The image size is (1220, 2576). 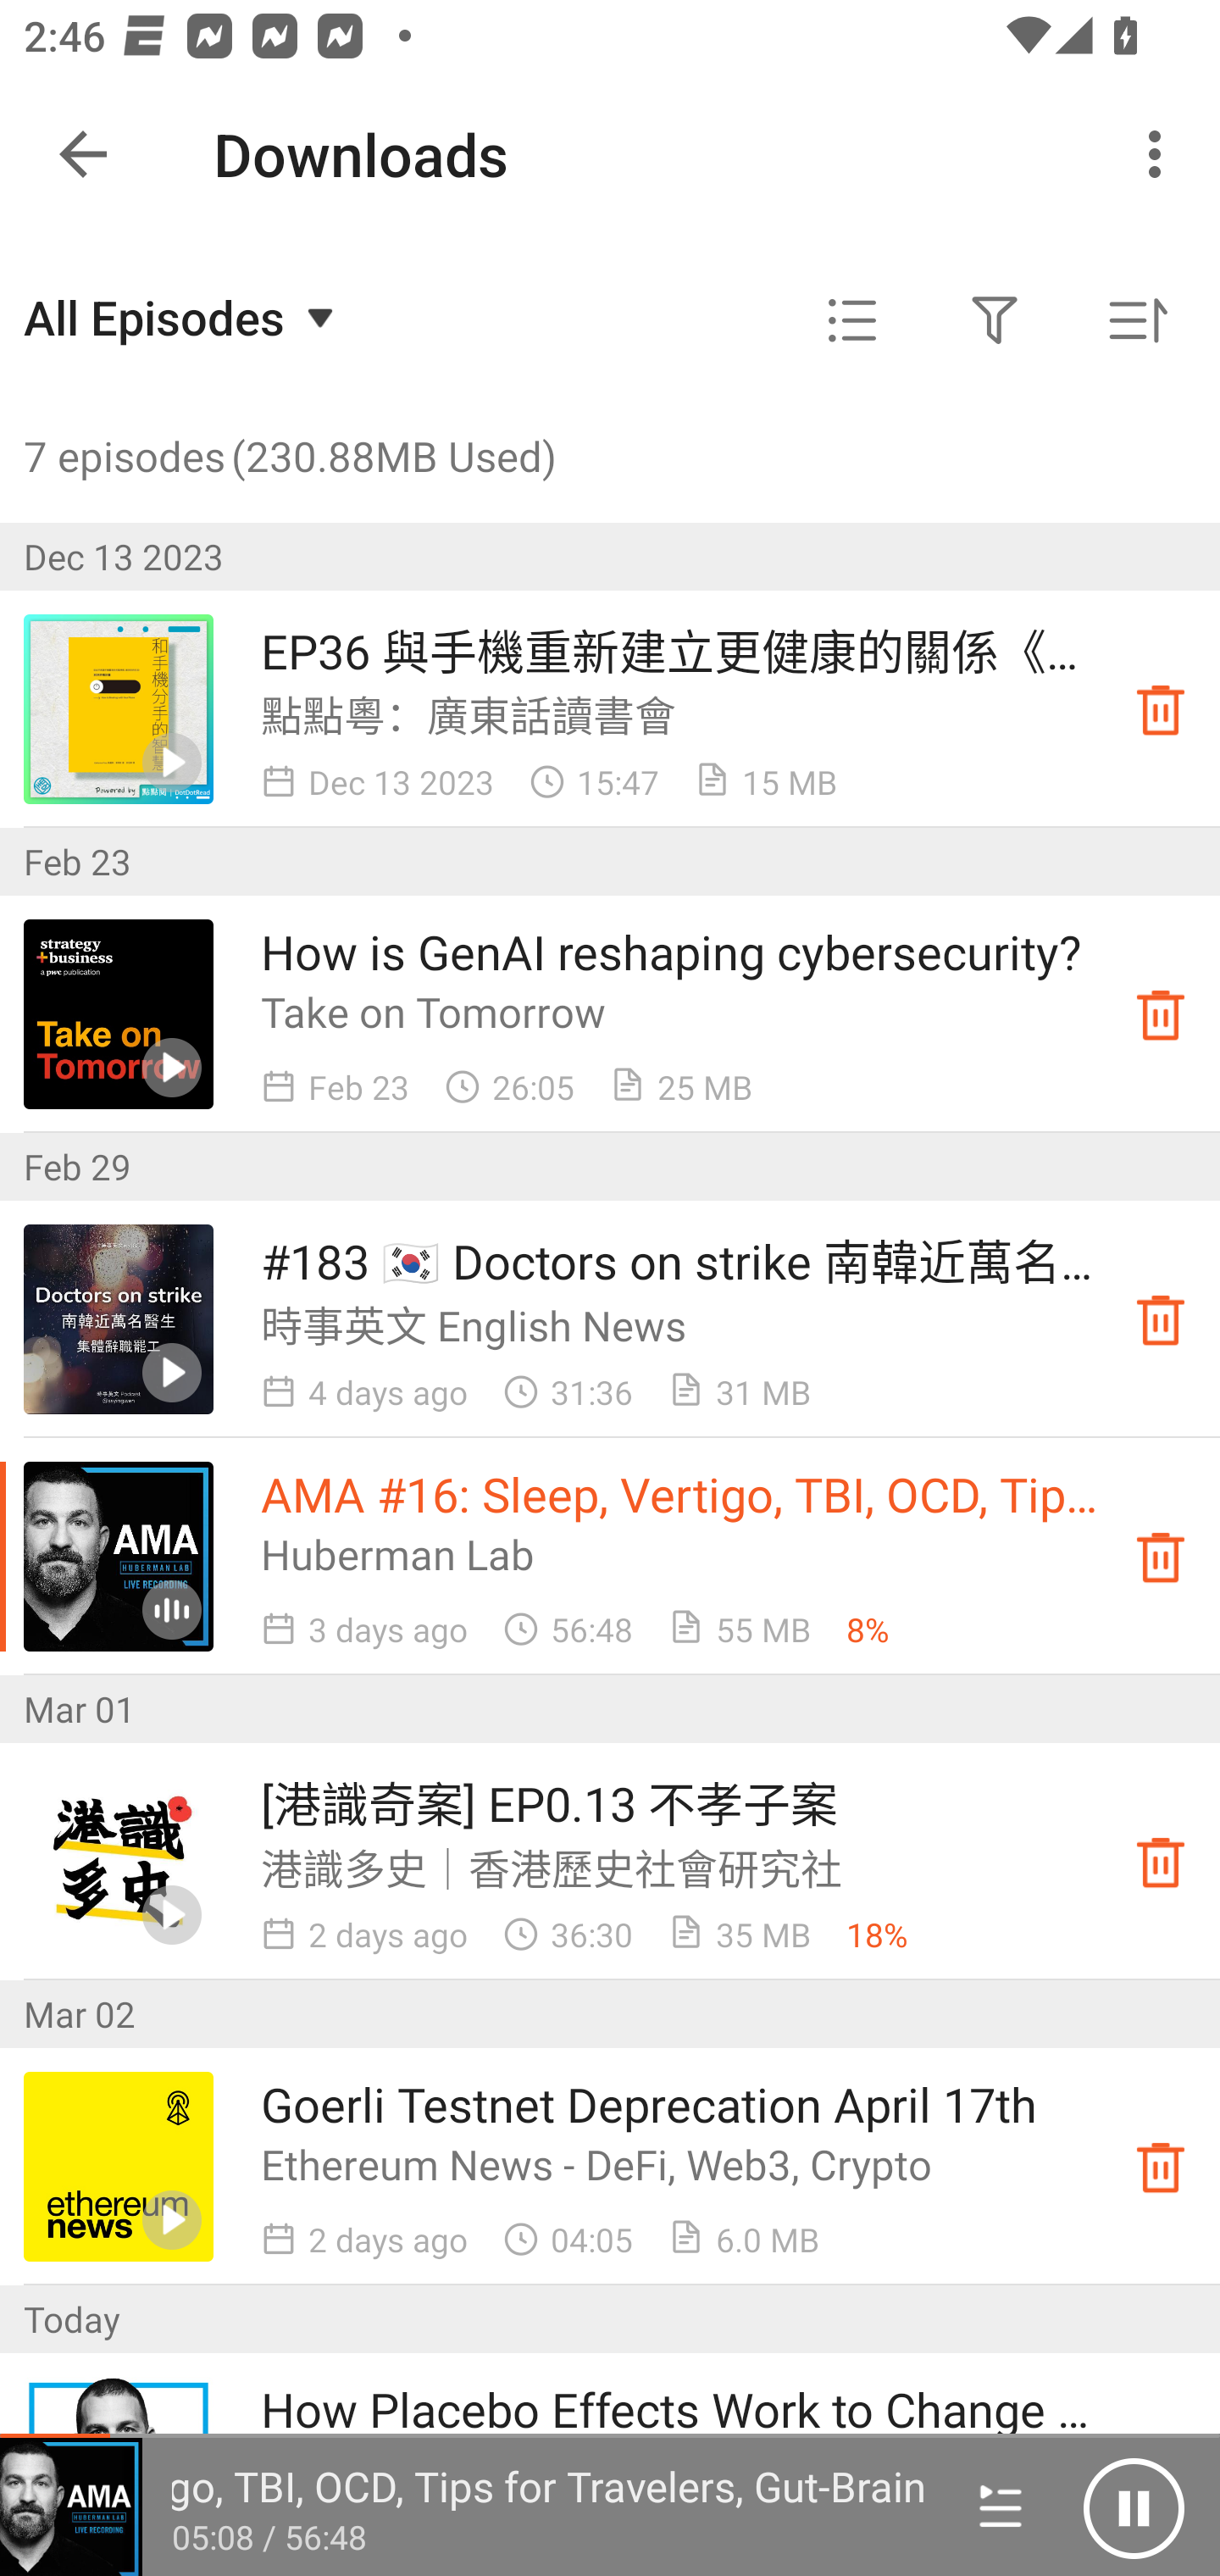 What do you see at coordinates (995, 320) in the screenshot?
I see `` at bounding box center [995, 320].